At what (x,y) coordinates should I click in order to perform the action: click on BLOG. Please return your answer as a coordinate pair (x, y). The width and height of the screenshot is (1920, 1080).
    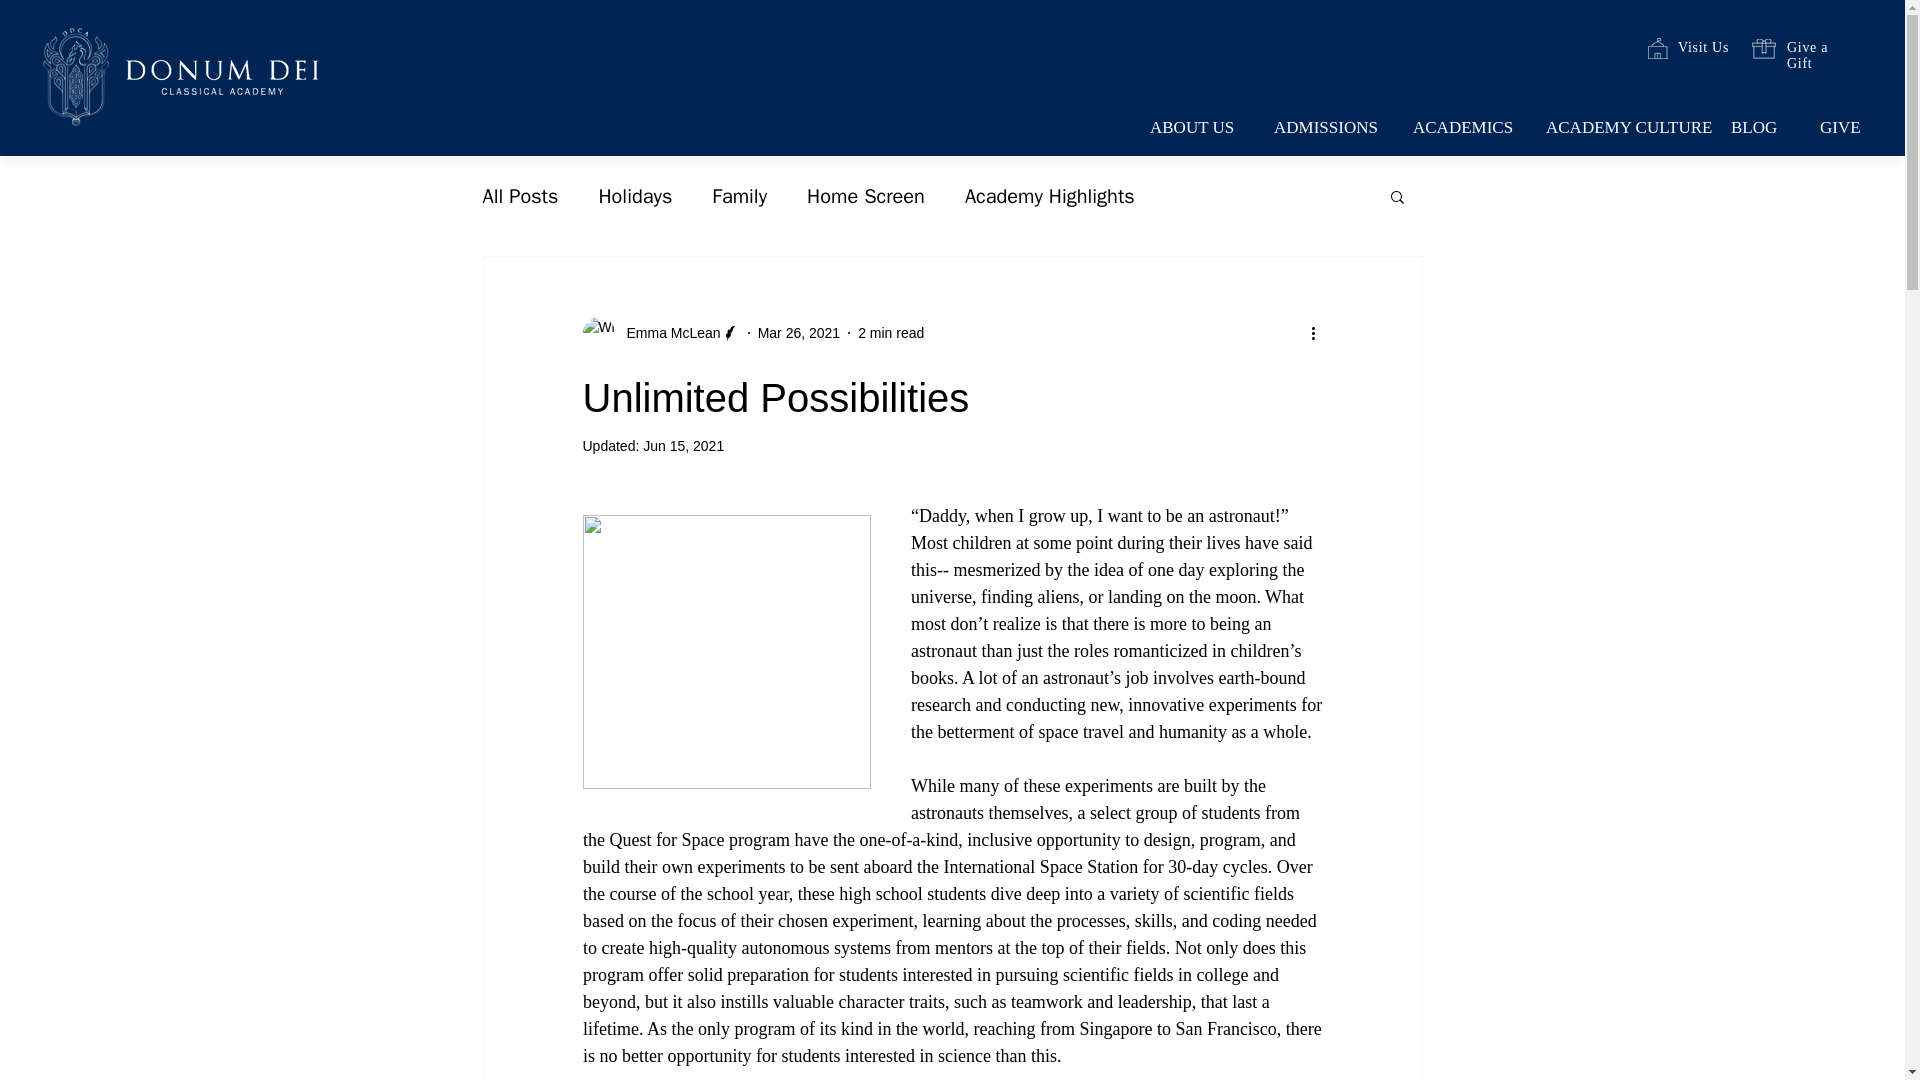
    Looking at the image, I should click on (1759, 128).